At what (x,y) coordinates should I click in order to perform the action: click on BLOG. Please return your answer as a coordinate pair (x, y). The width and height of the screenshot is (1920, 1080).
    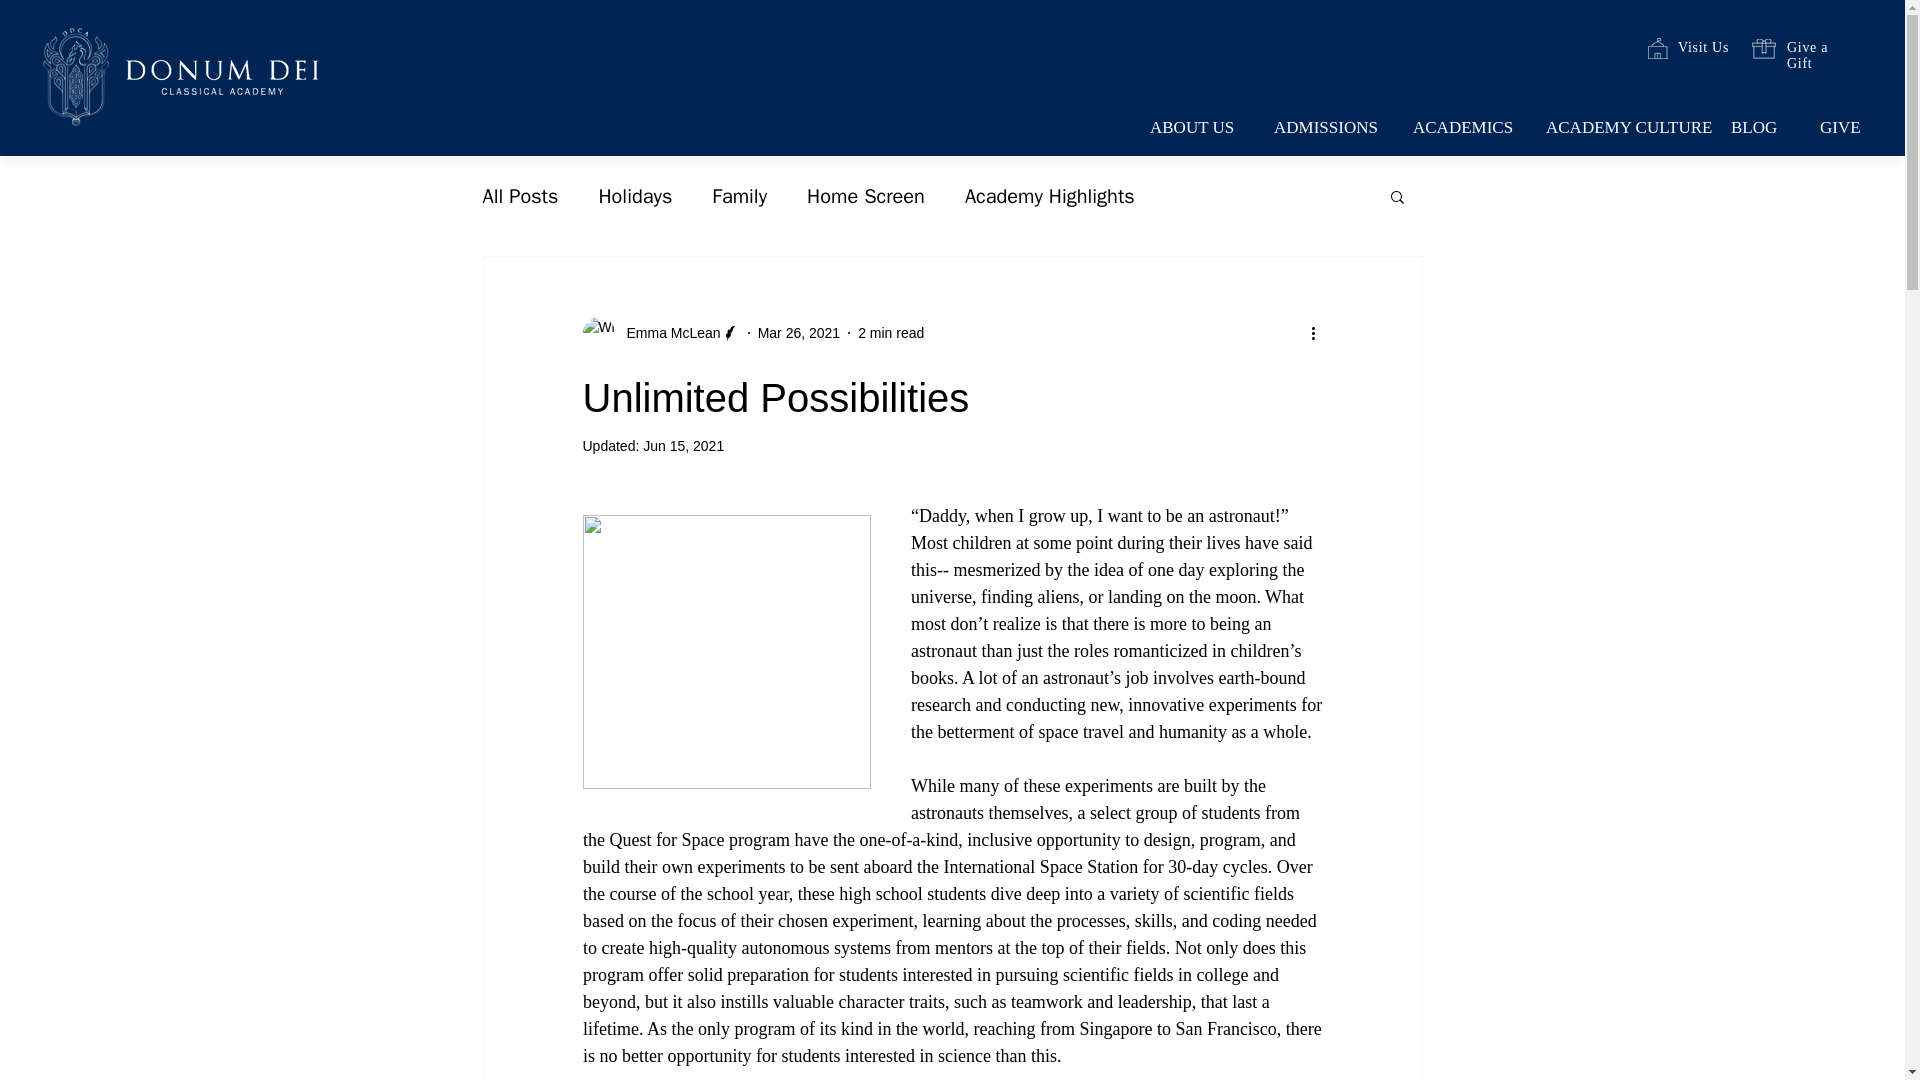
    Looking at the image, I should click on (1759, 128).